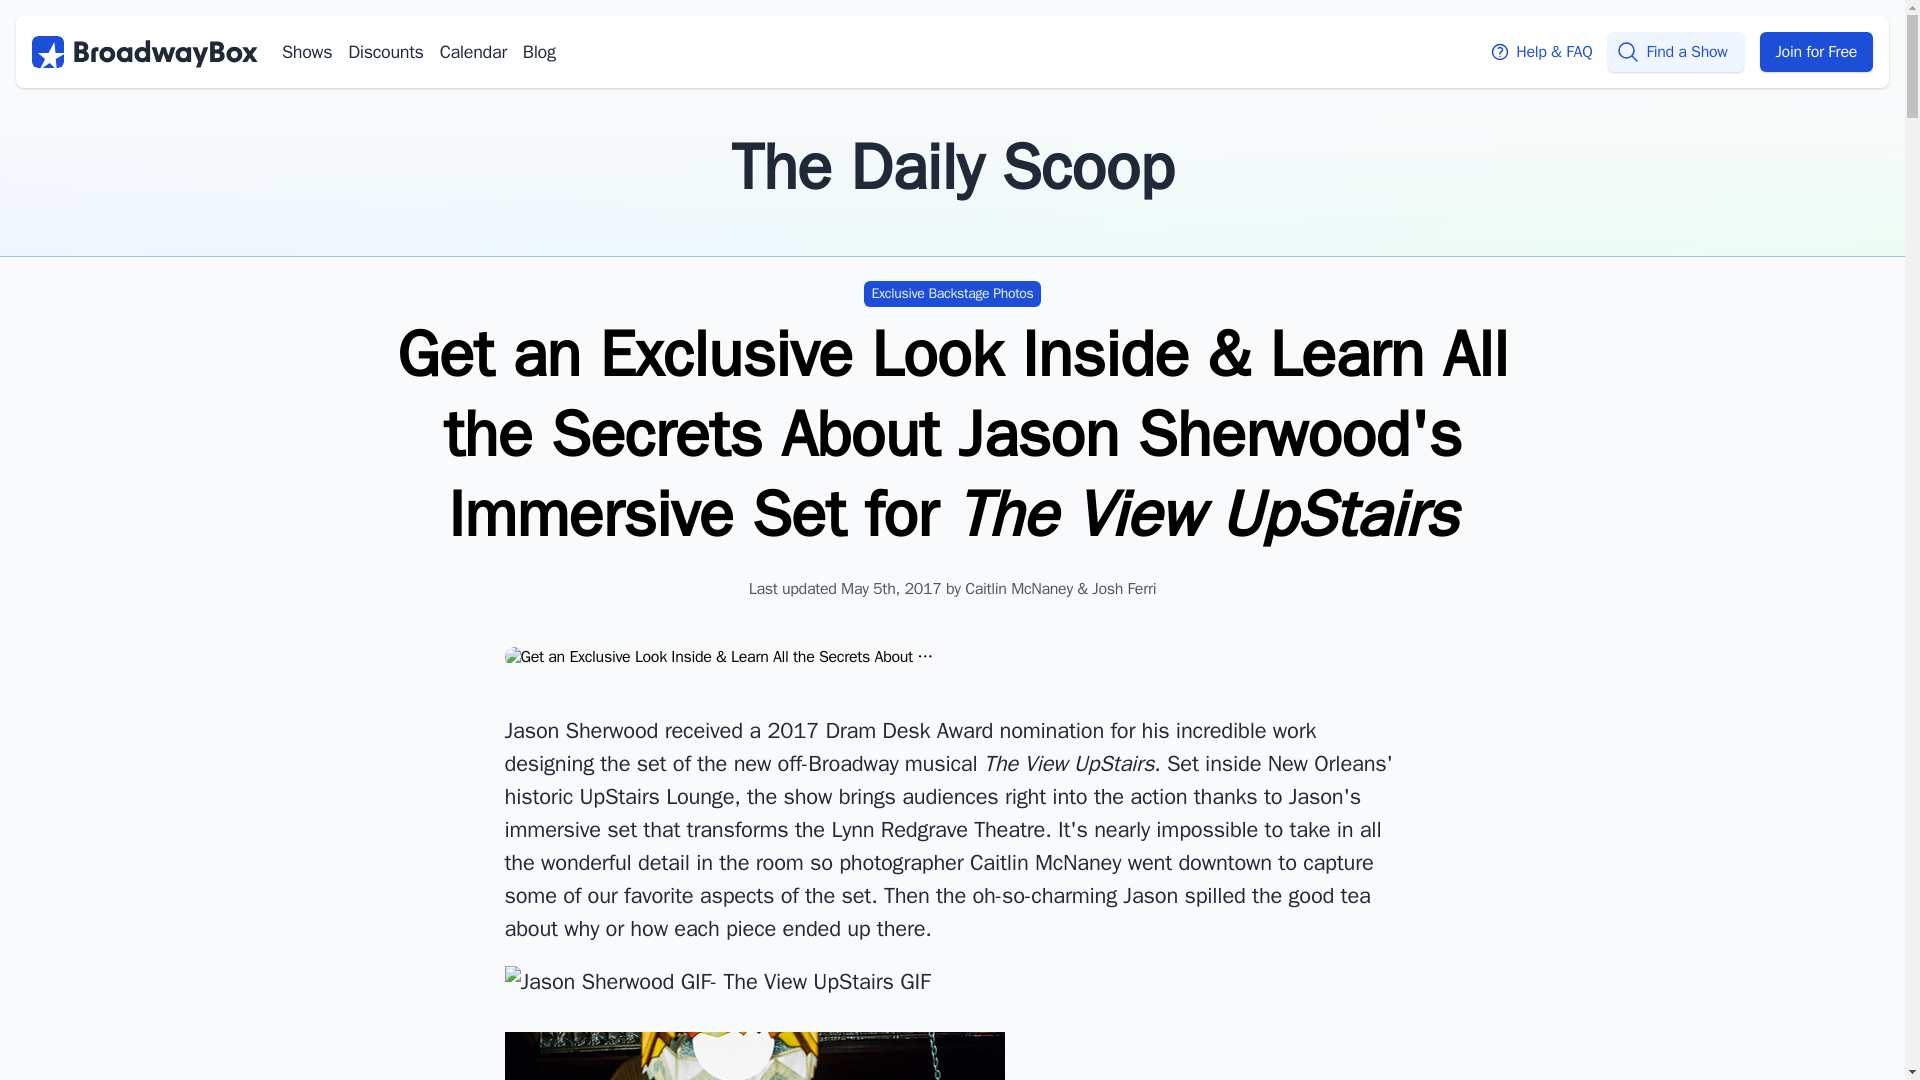 This screenshot has width=1920, height=1080. Describe the element at coordinates (1676, 52) in the screenshot. I see `Find a Show` at that location.